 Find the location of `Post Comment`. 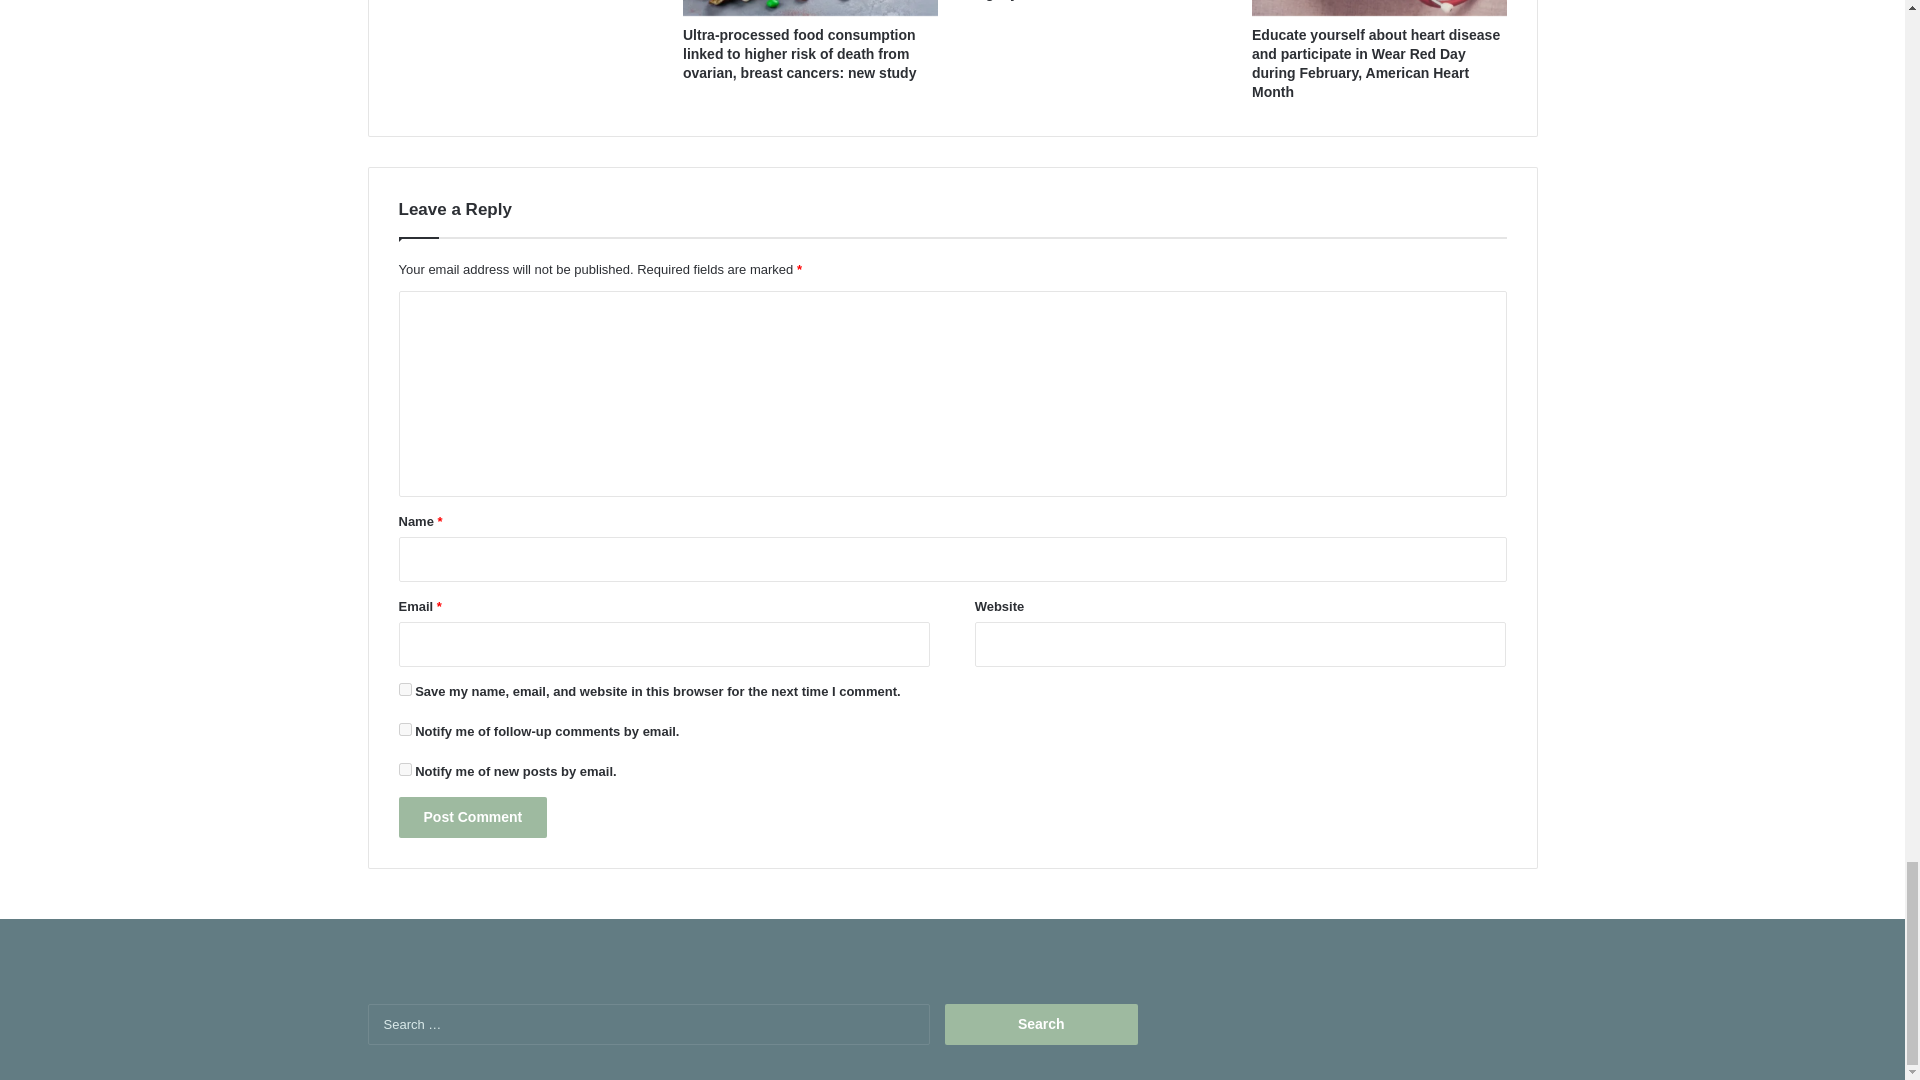

Post Comment is located at coordinates (472, 818).